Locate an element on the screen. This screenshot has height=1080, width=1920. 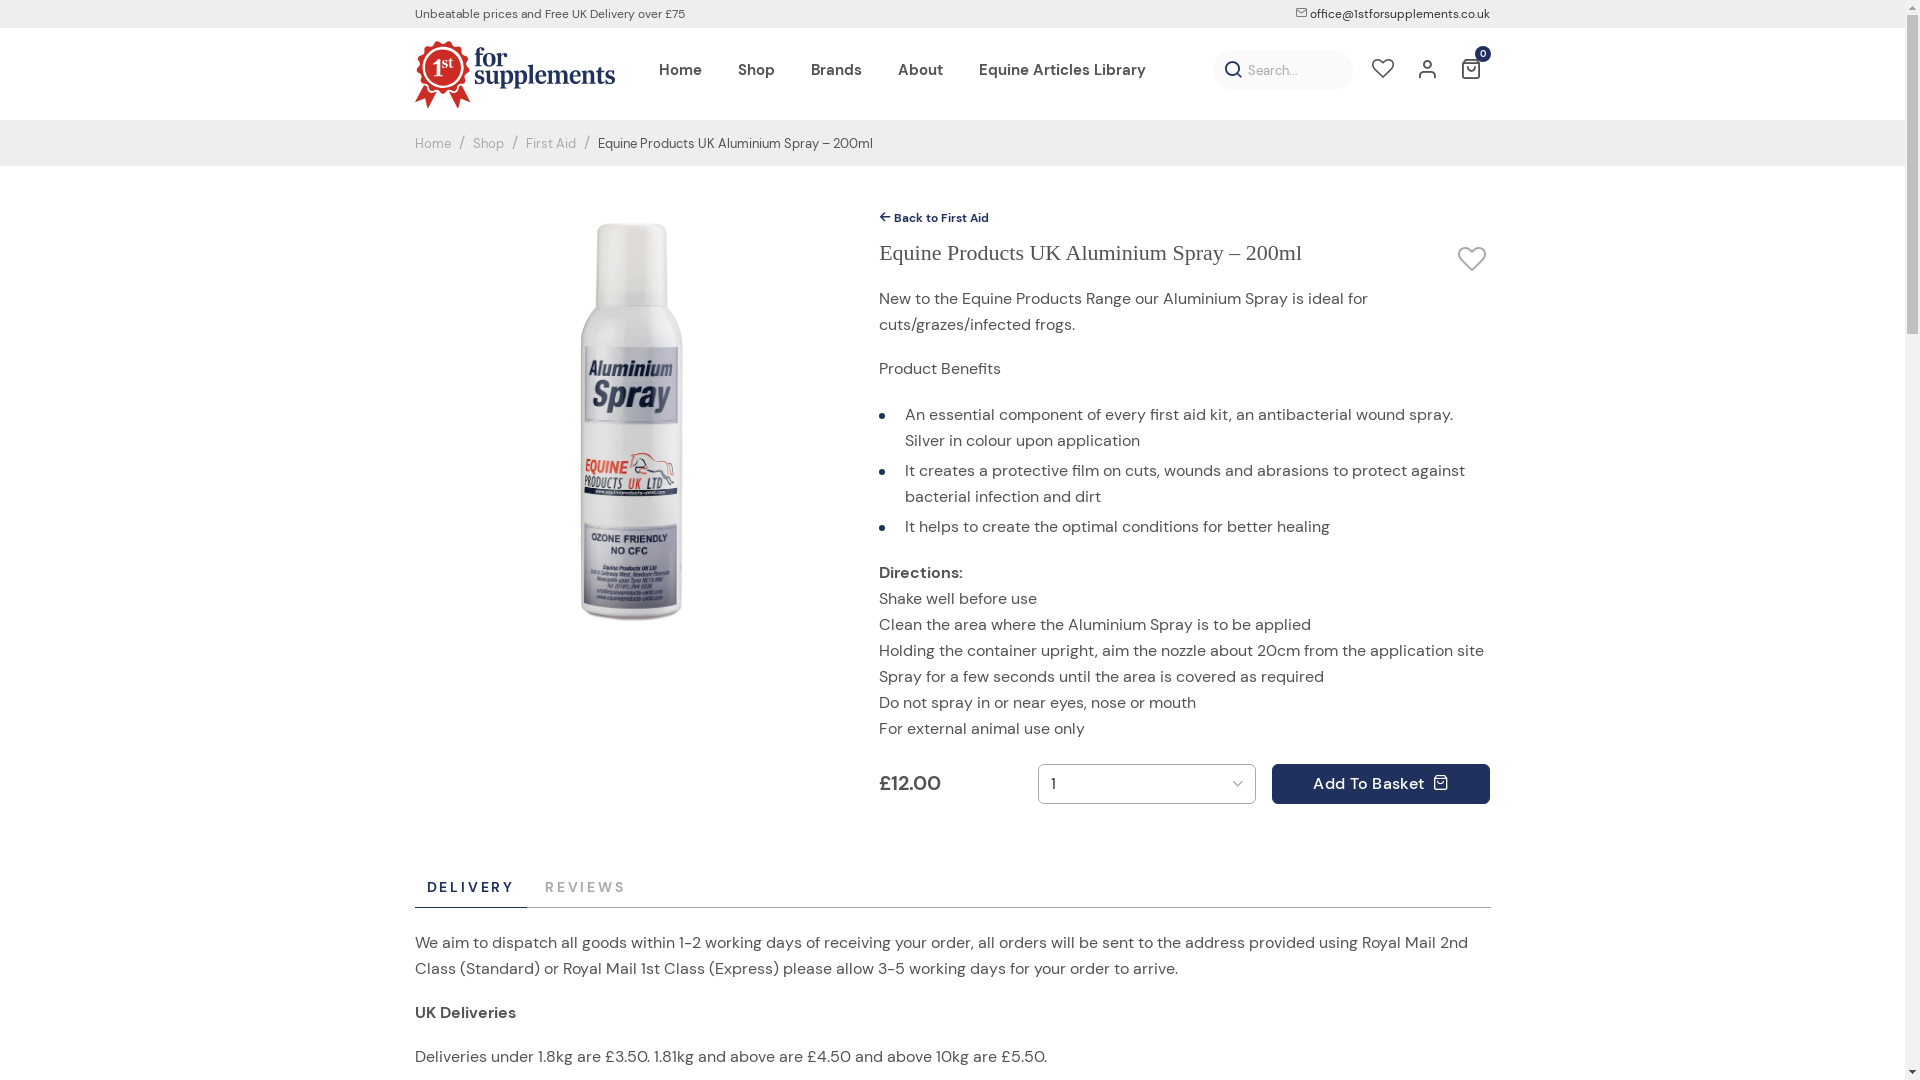
Shop is located at coordinates (488, 142).